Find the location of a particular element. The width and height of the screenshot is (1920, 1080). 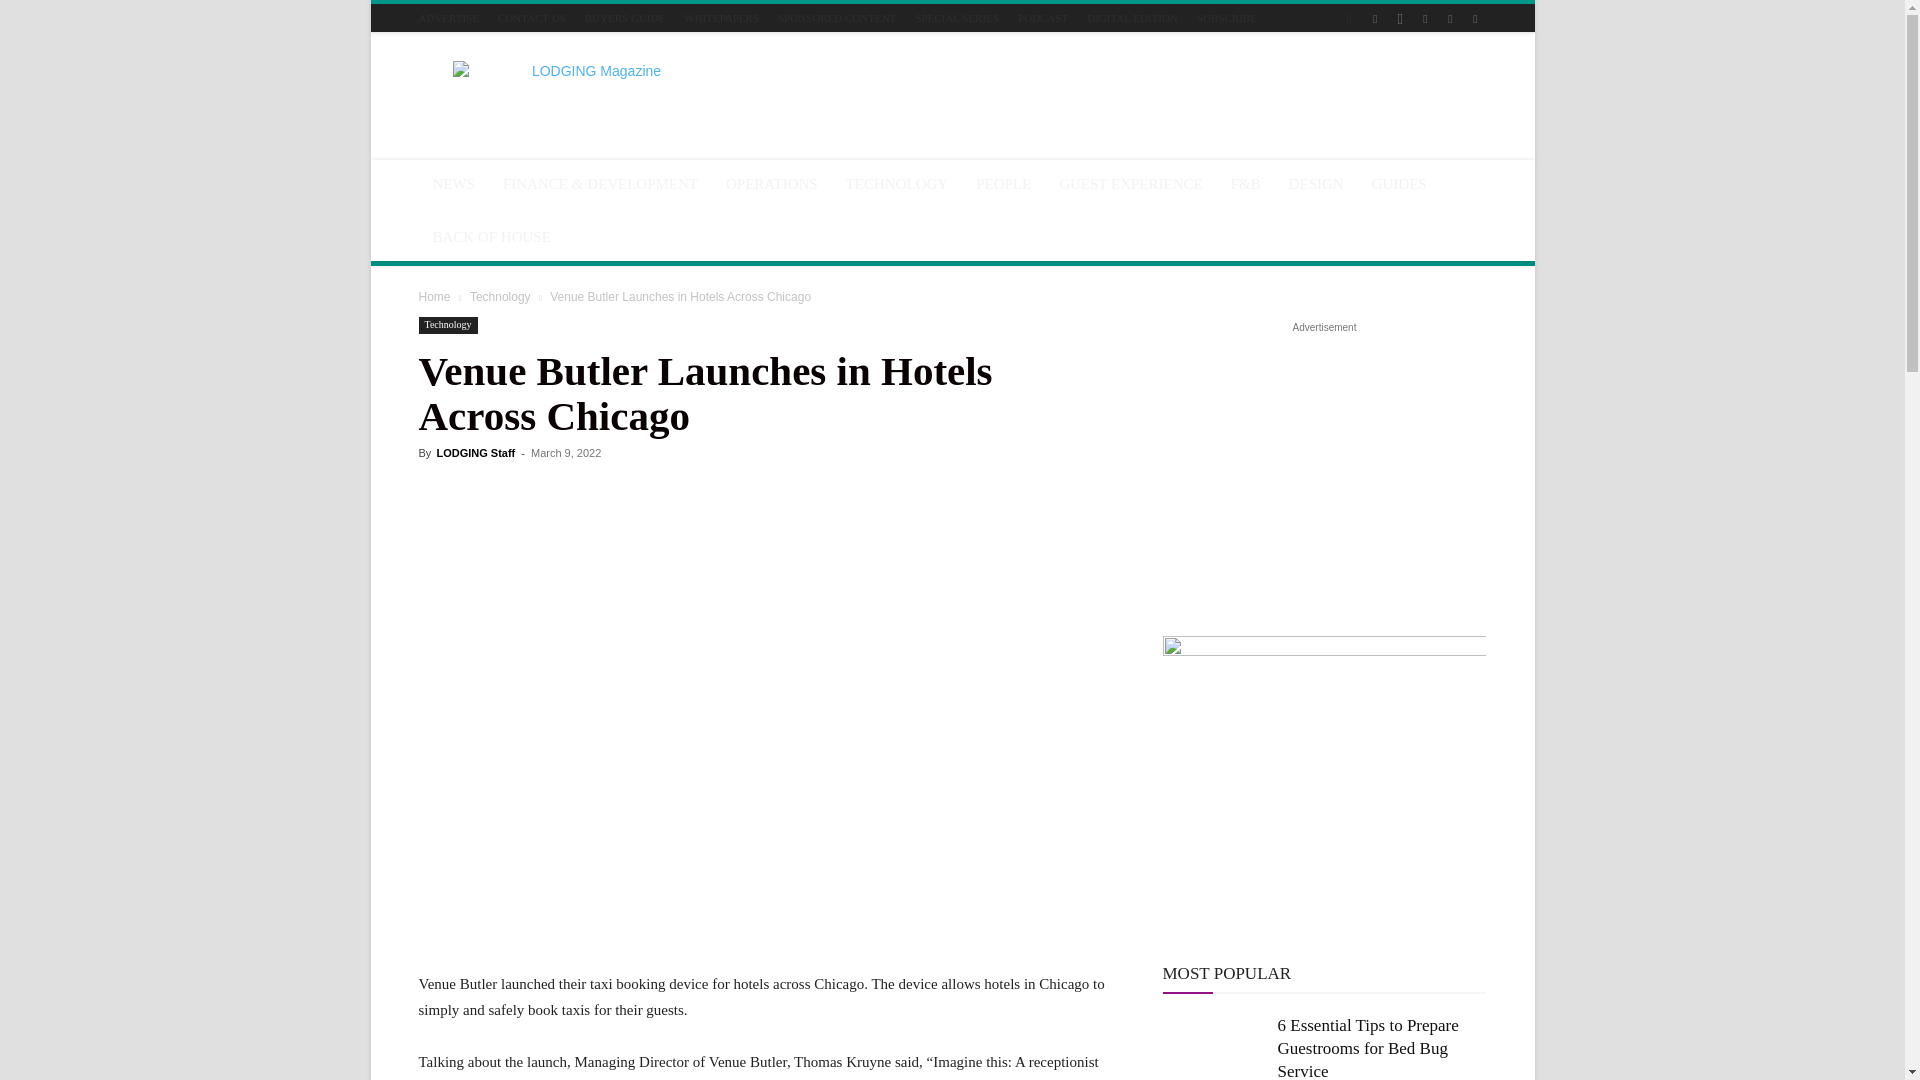

ADVERTISE is located at coordinates (448, 17).